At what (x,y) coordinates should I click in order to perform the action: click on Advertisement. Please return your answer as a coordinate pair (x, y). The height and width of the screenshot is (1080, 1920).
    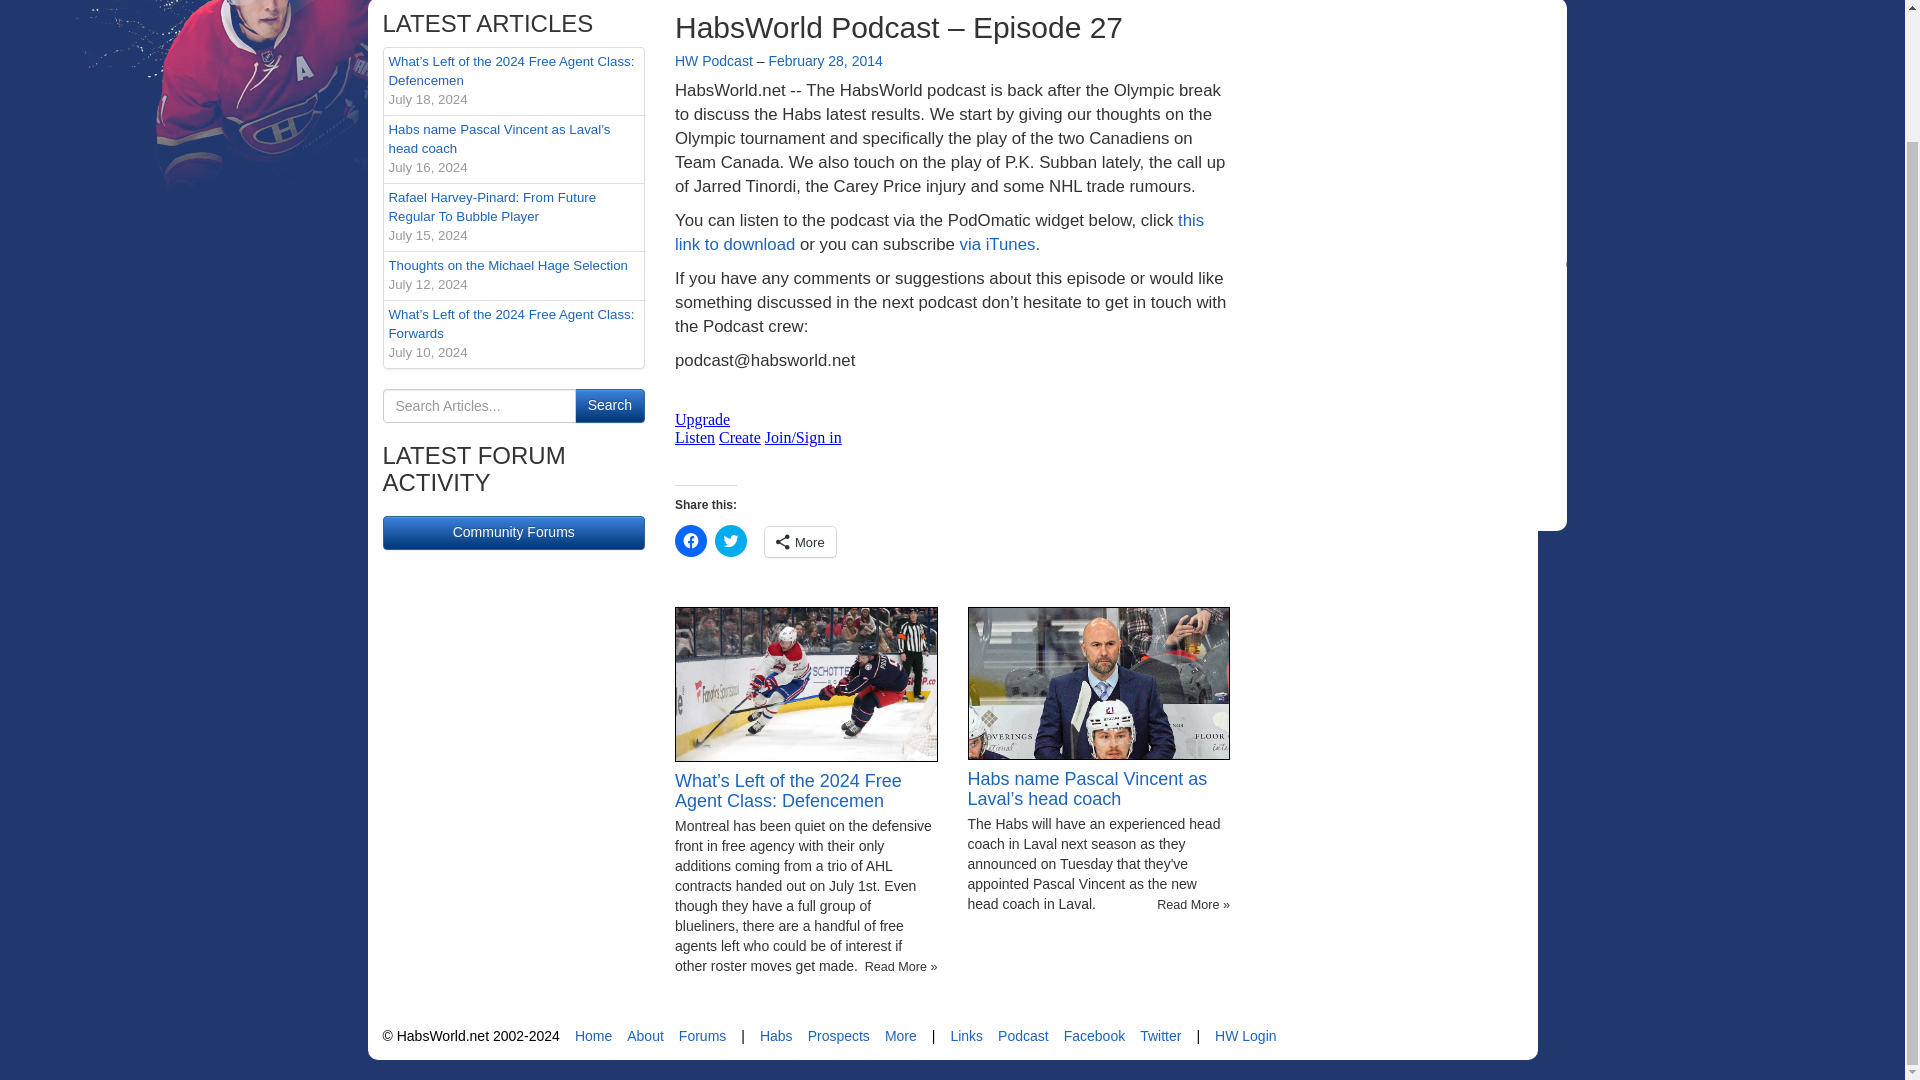
    Looking at the image, I should click on (1409, 396).